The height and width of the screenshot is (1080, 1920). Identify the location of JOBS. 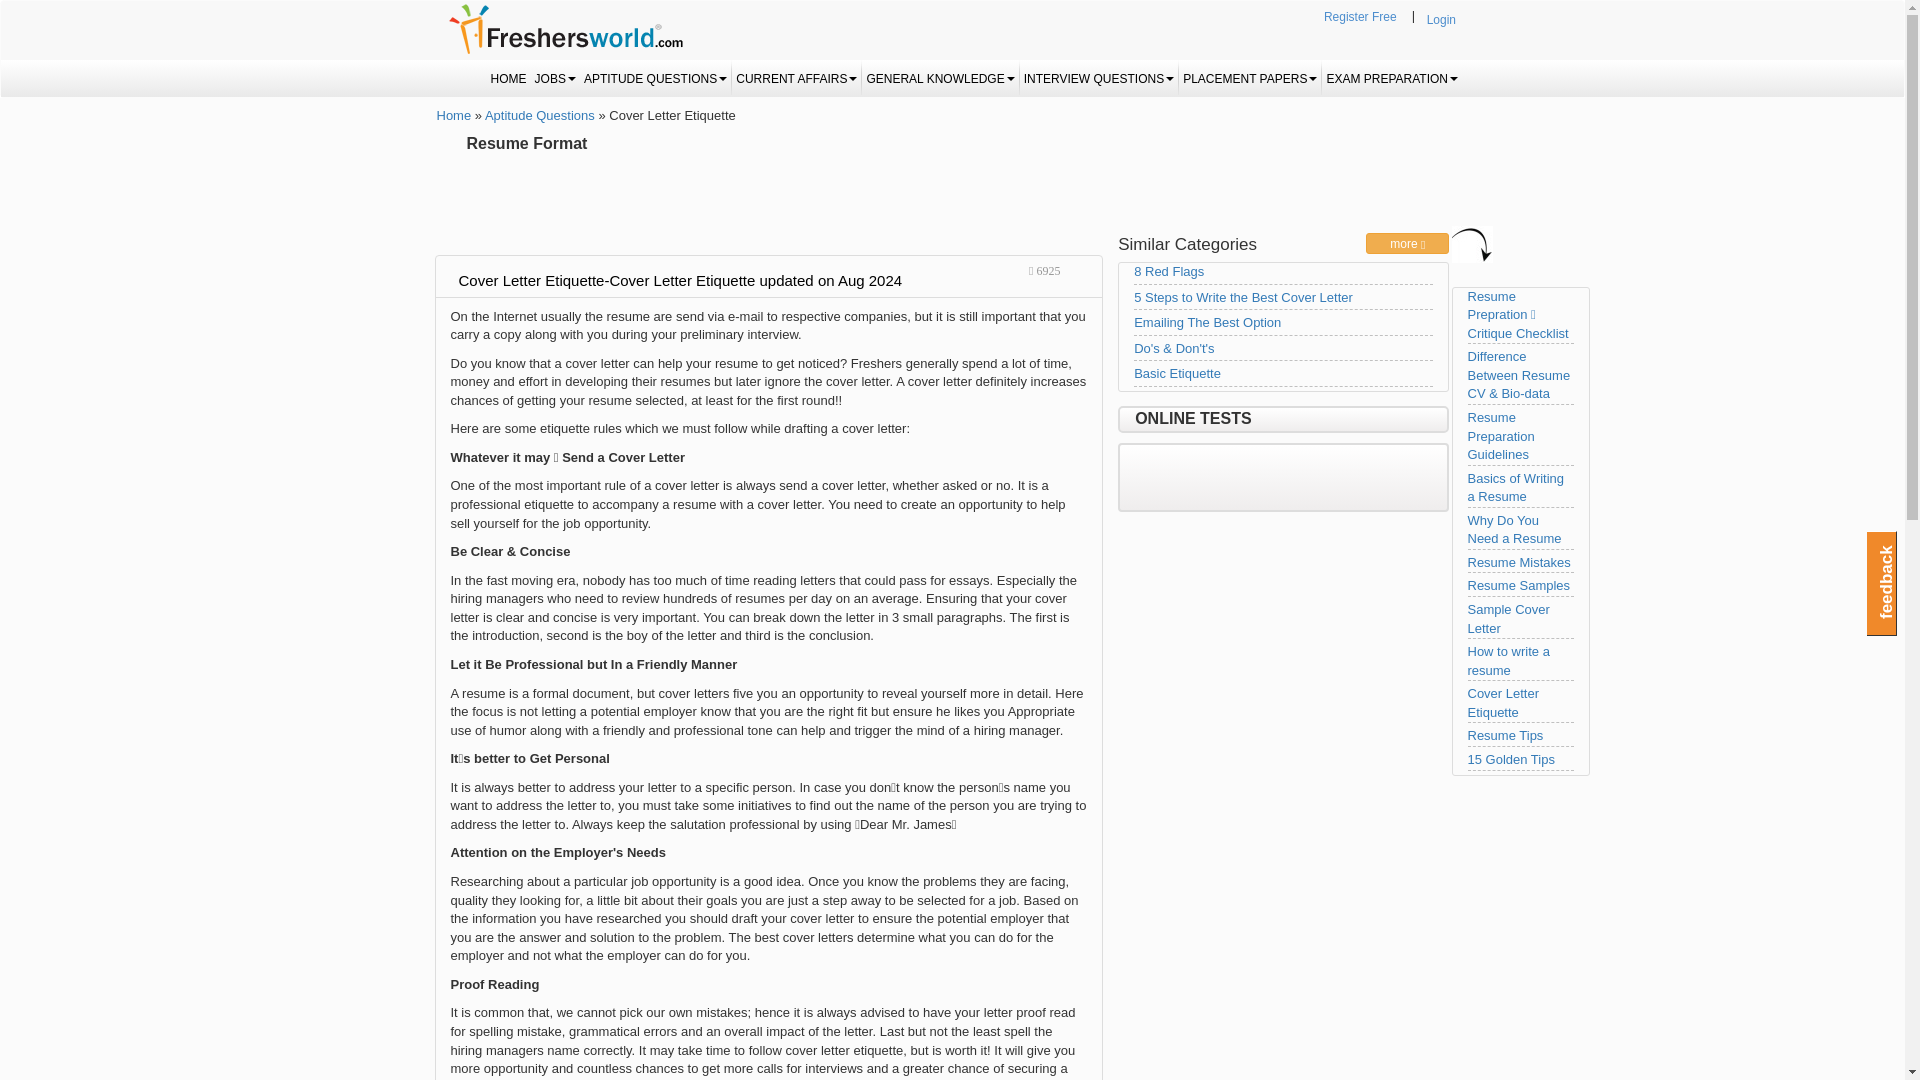
(555, 78).